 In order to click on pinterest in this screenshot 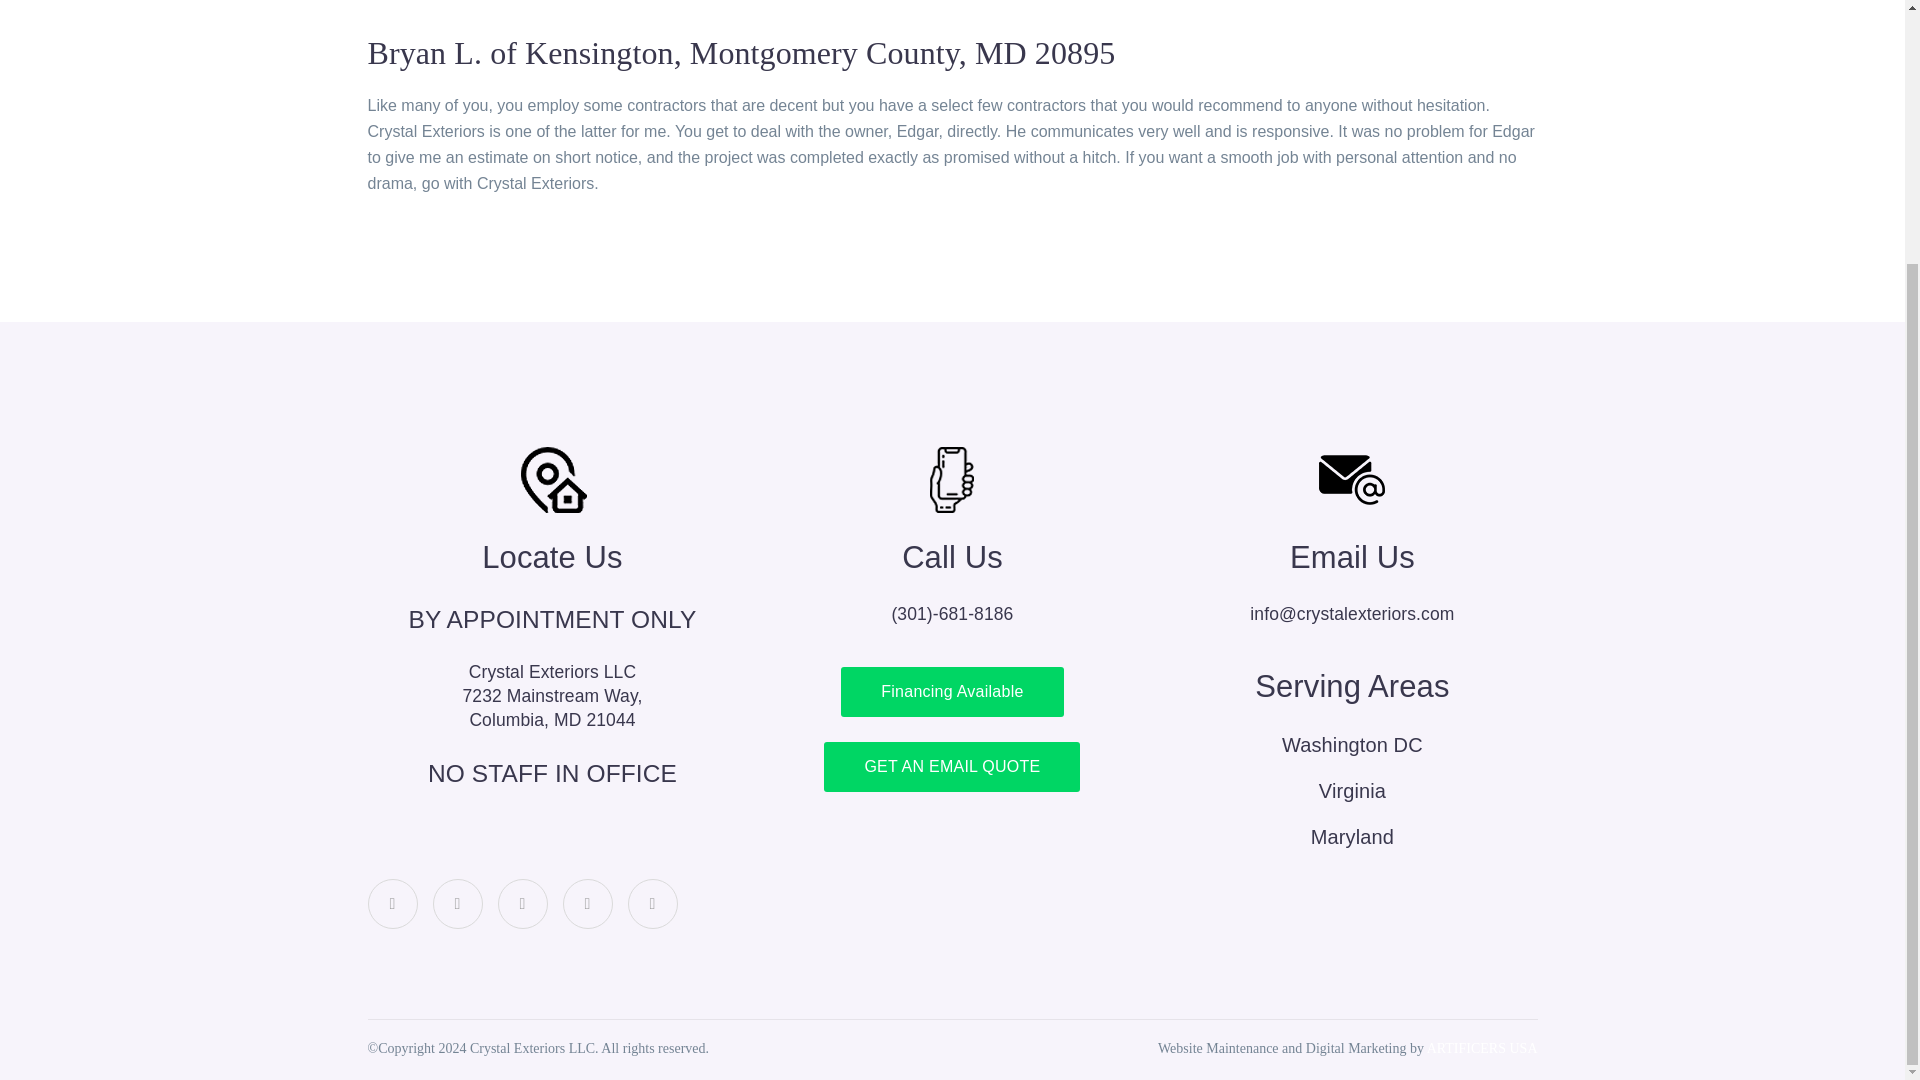, I will do `click(587, 904)`.